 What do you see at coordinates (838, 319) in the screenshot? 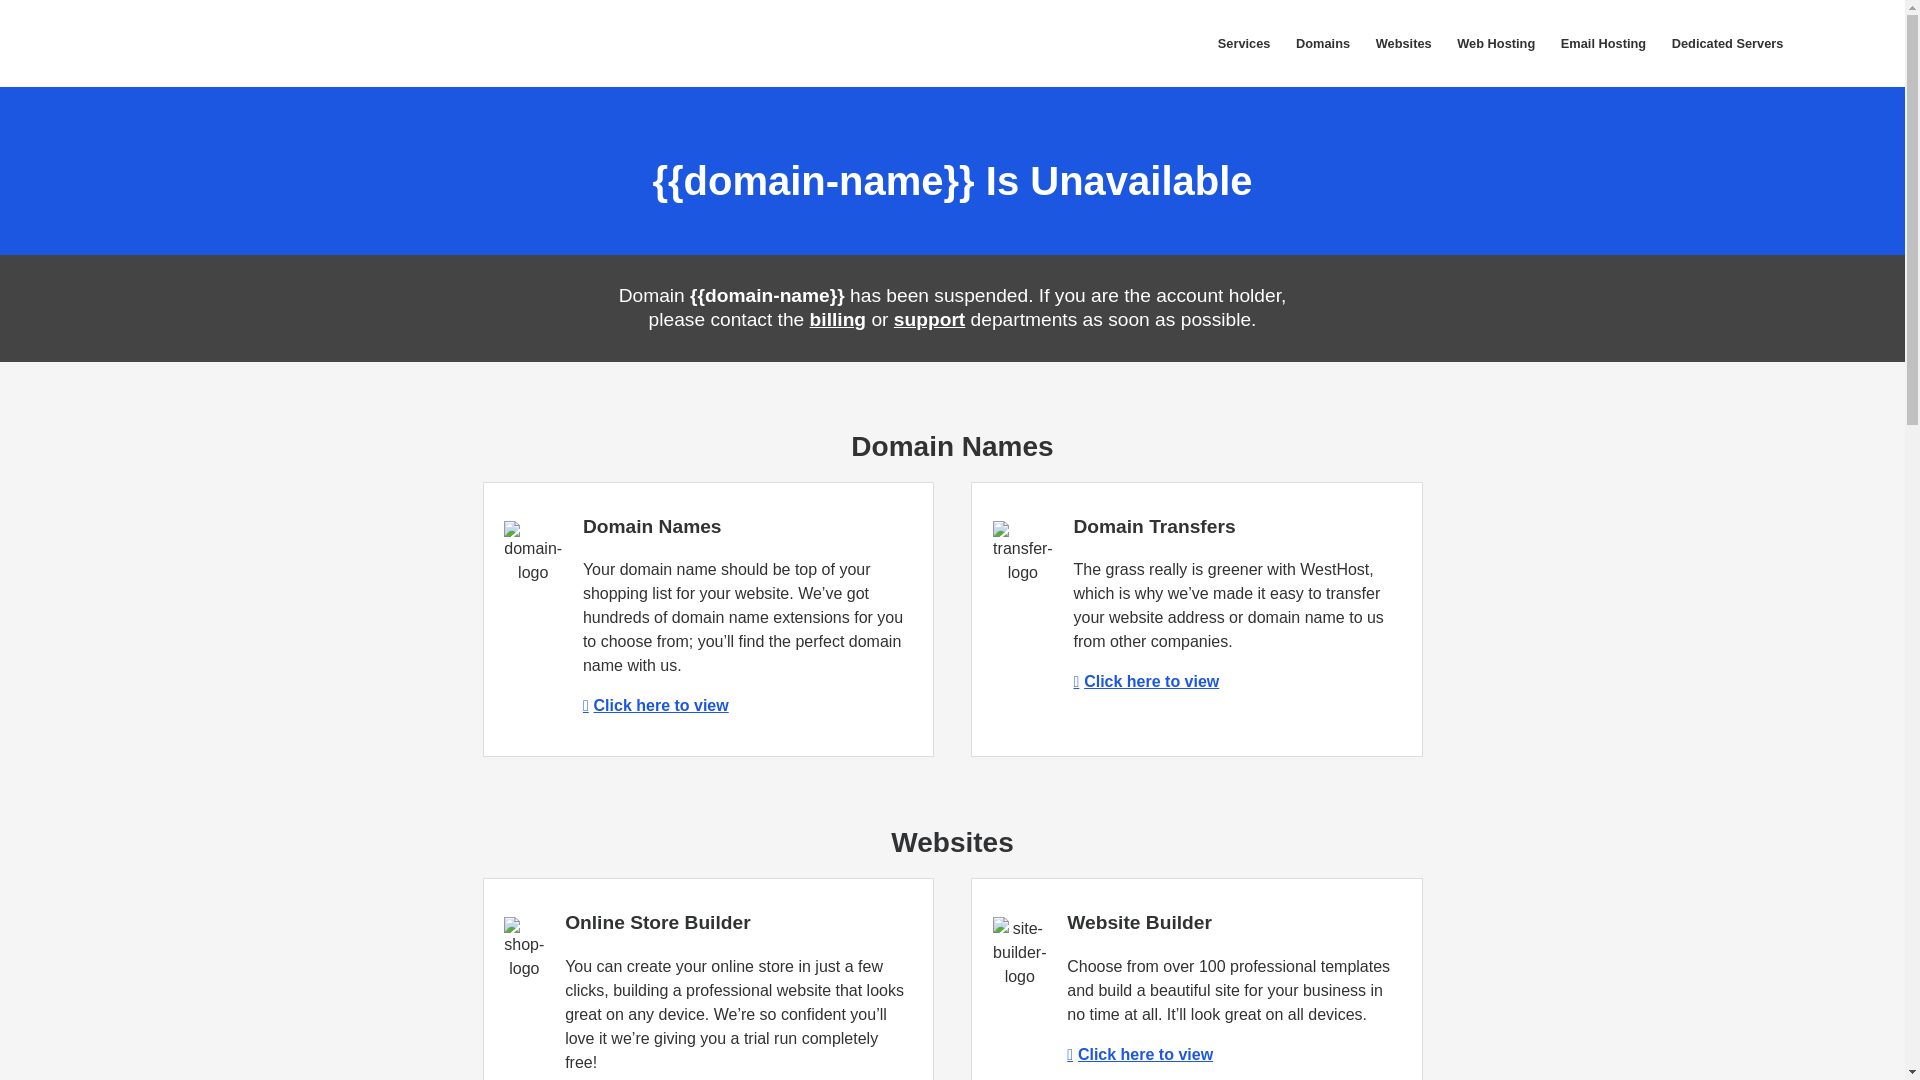
I see `billing` at bounding box center [838, 319].